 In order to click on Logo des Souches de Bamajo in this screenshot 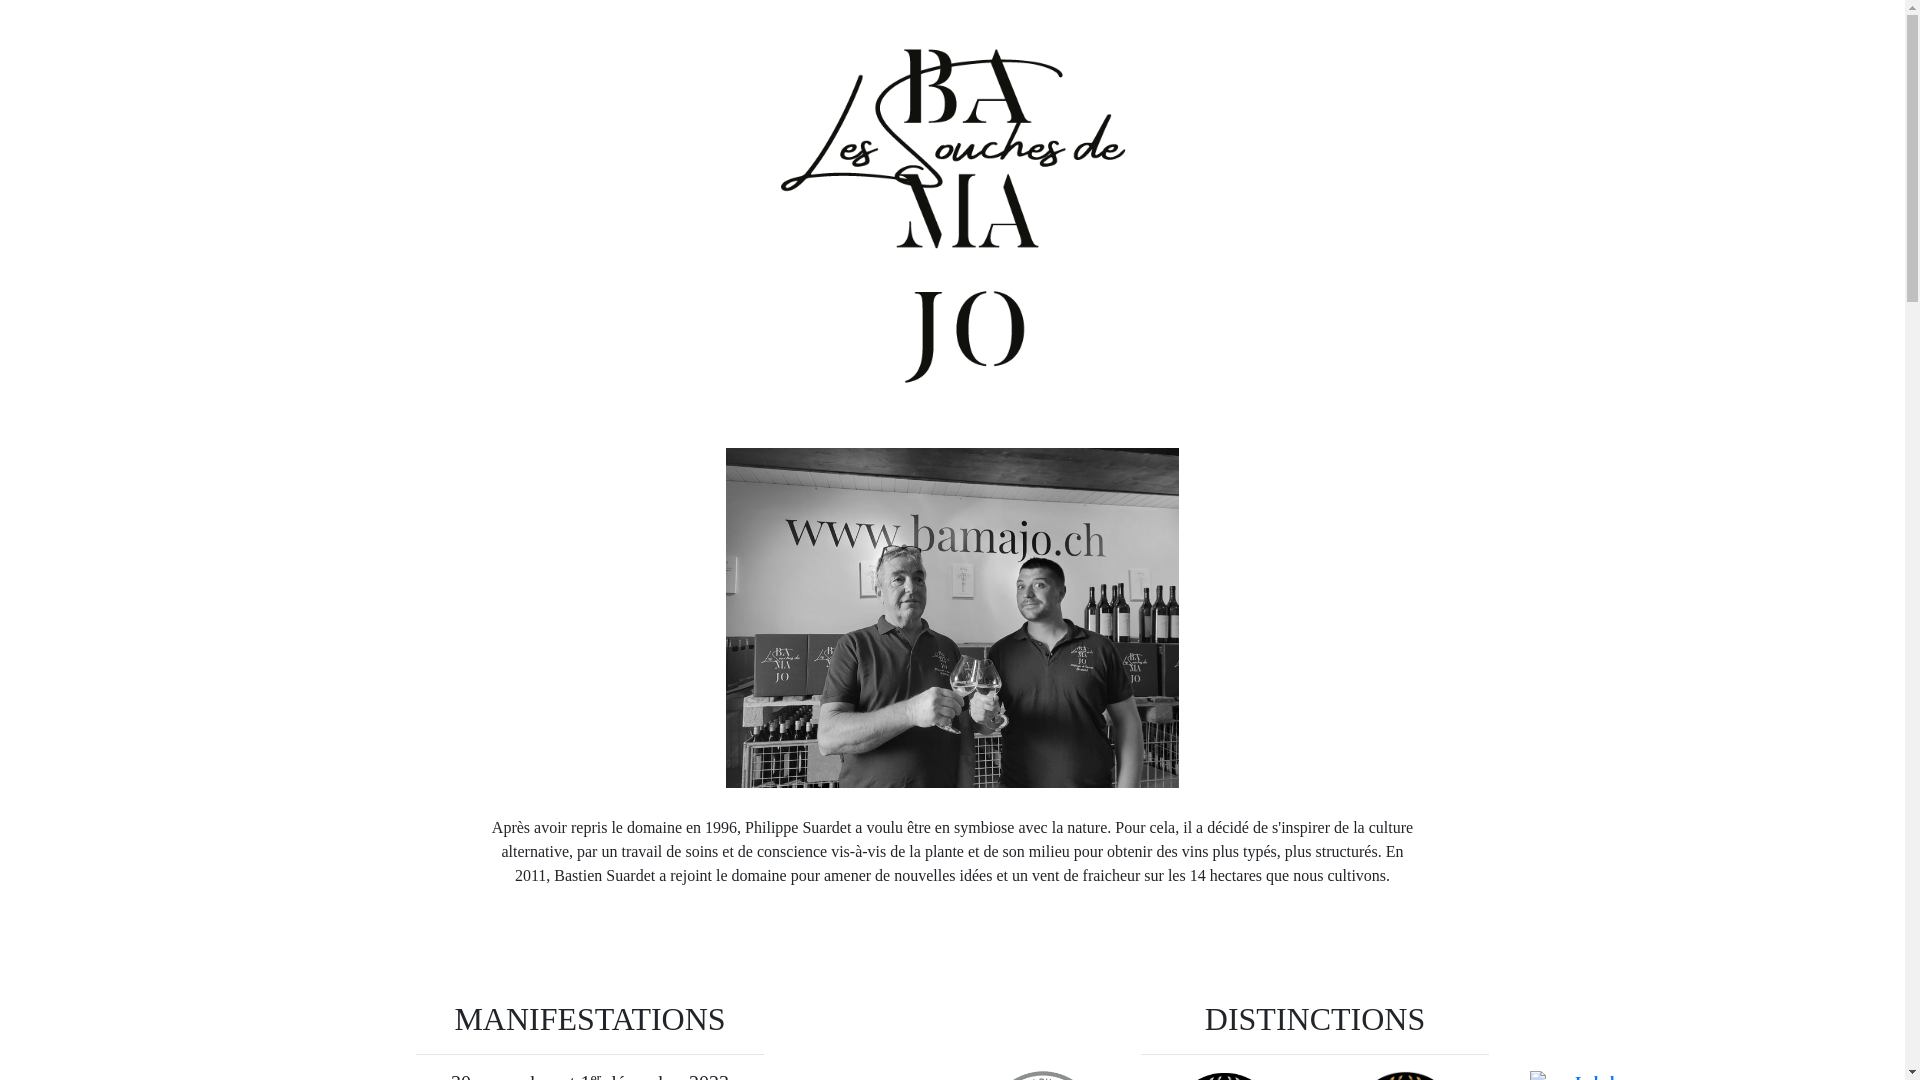, I will do `click(952, 216)`.